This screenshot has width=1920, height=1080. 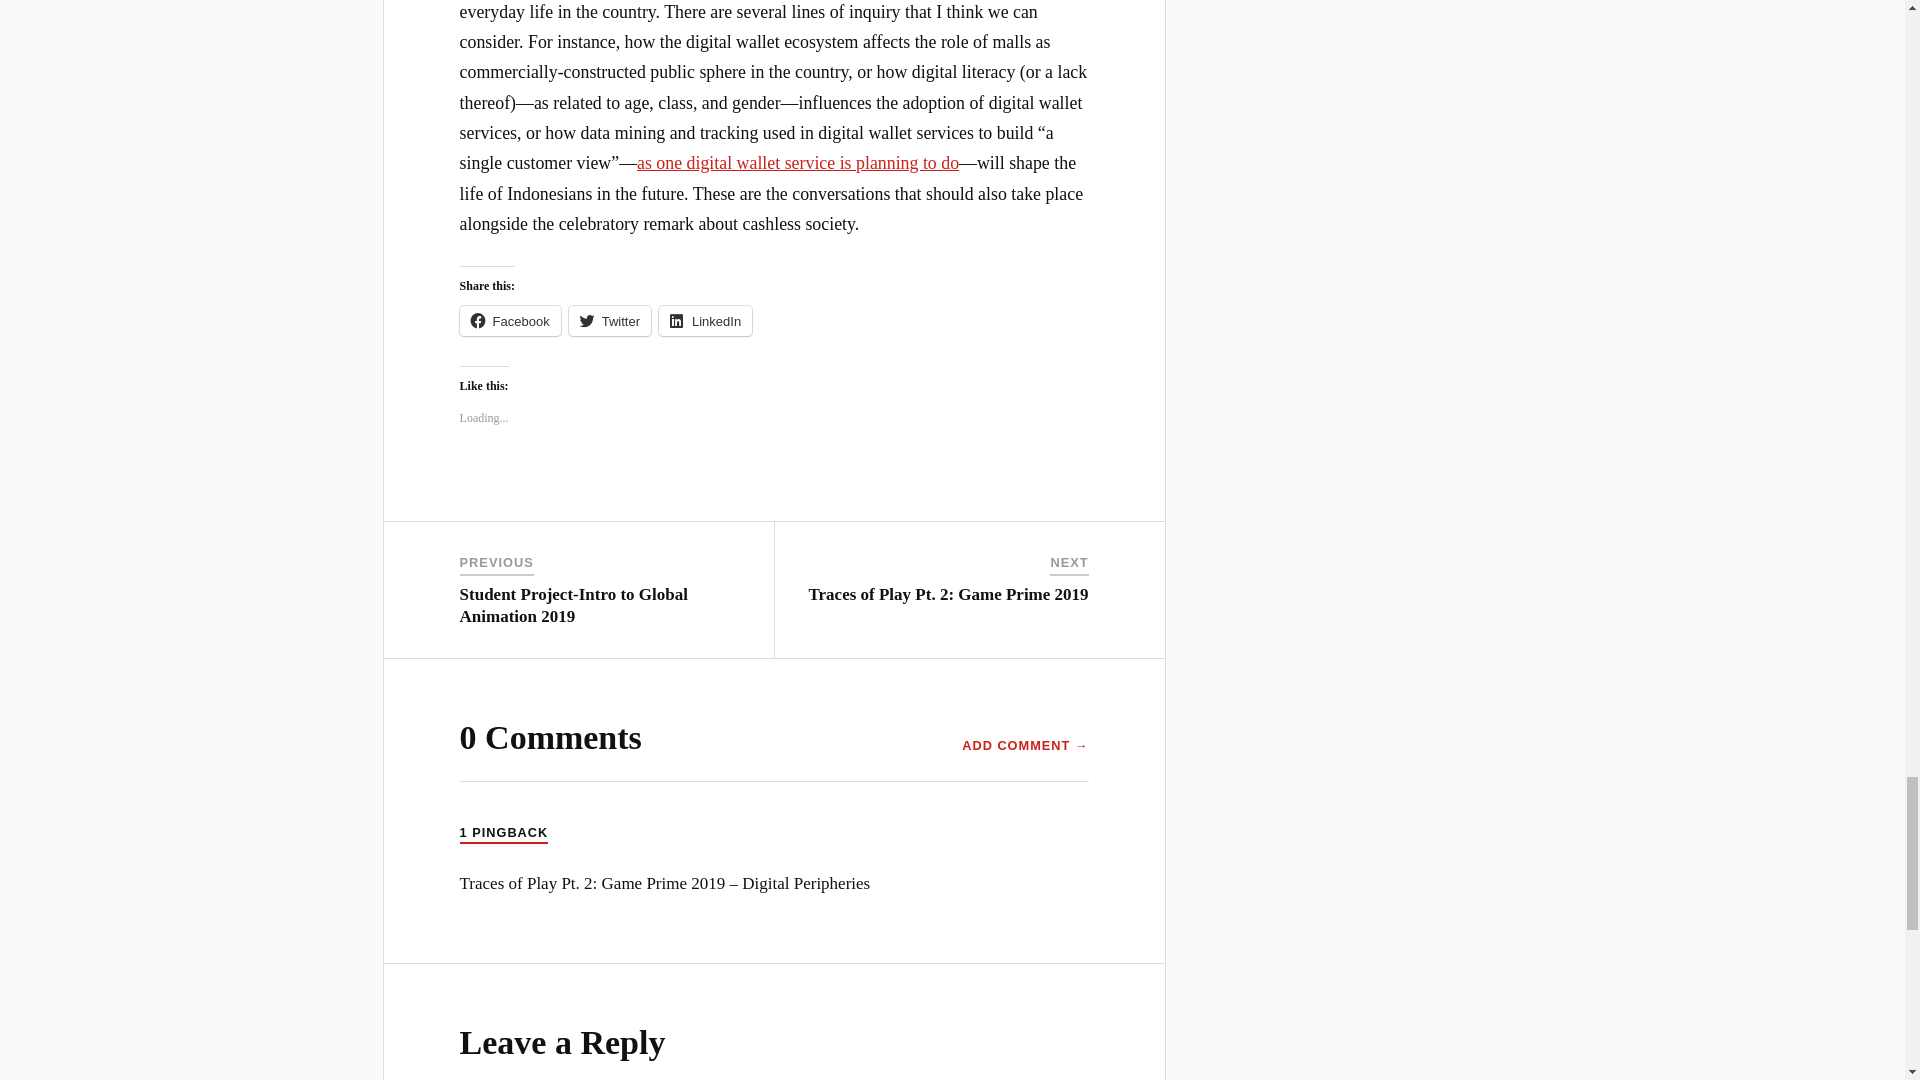 What do you see at coordinates (574, 606) in the screenshot?
I see `Student Project-Intro to Global Animation 2019` at bounding box center [574, 606].